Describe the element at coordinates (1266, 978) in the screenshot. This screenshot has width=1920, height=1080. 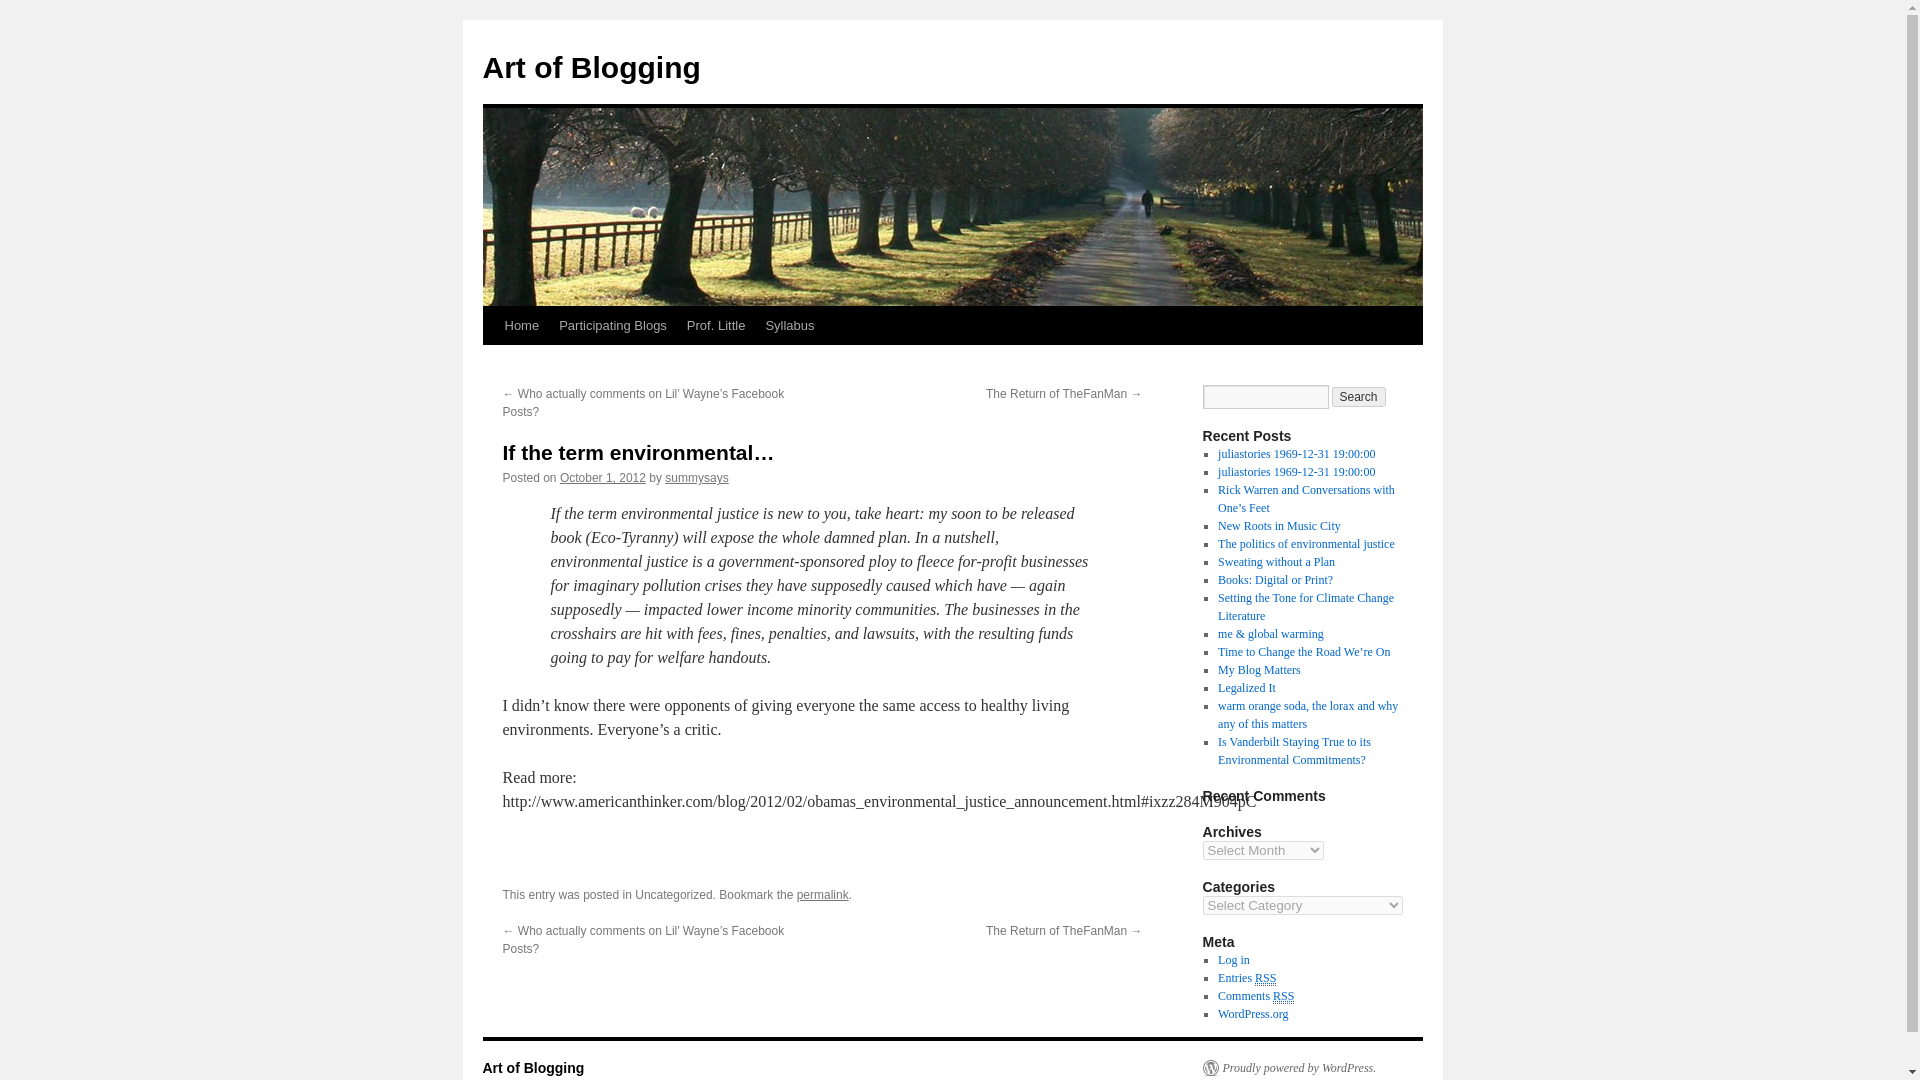
I see `Really Simple Syndication` at that location.